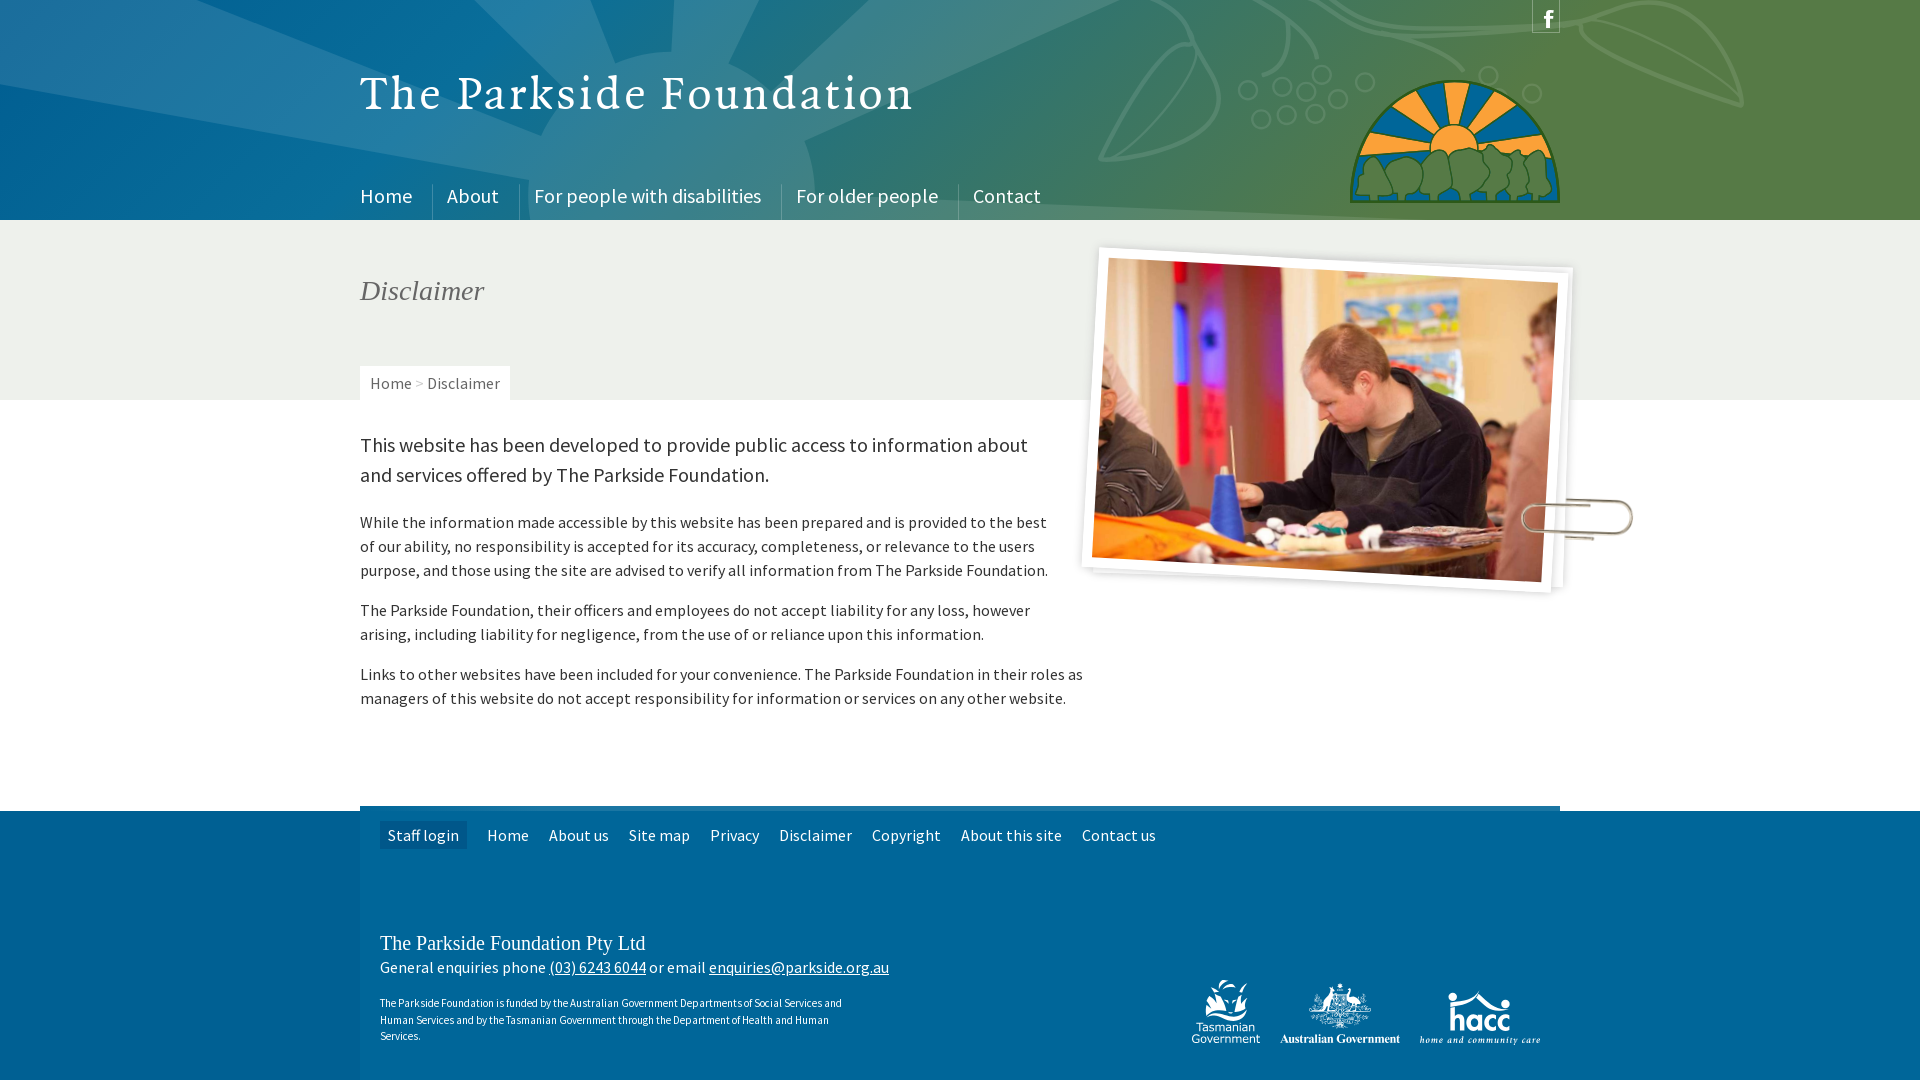 The width and height of the screenshot is (1920, 1080). What do you see at coordinates (1012, 835) in the screenshot?
I see `About this site` at bounding box center [1012, 835].